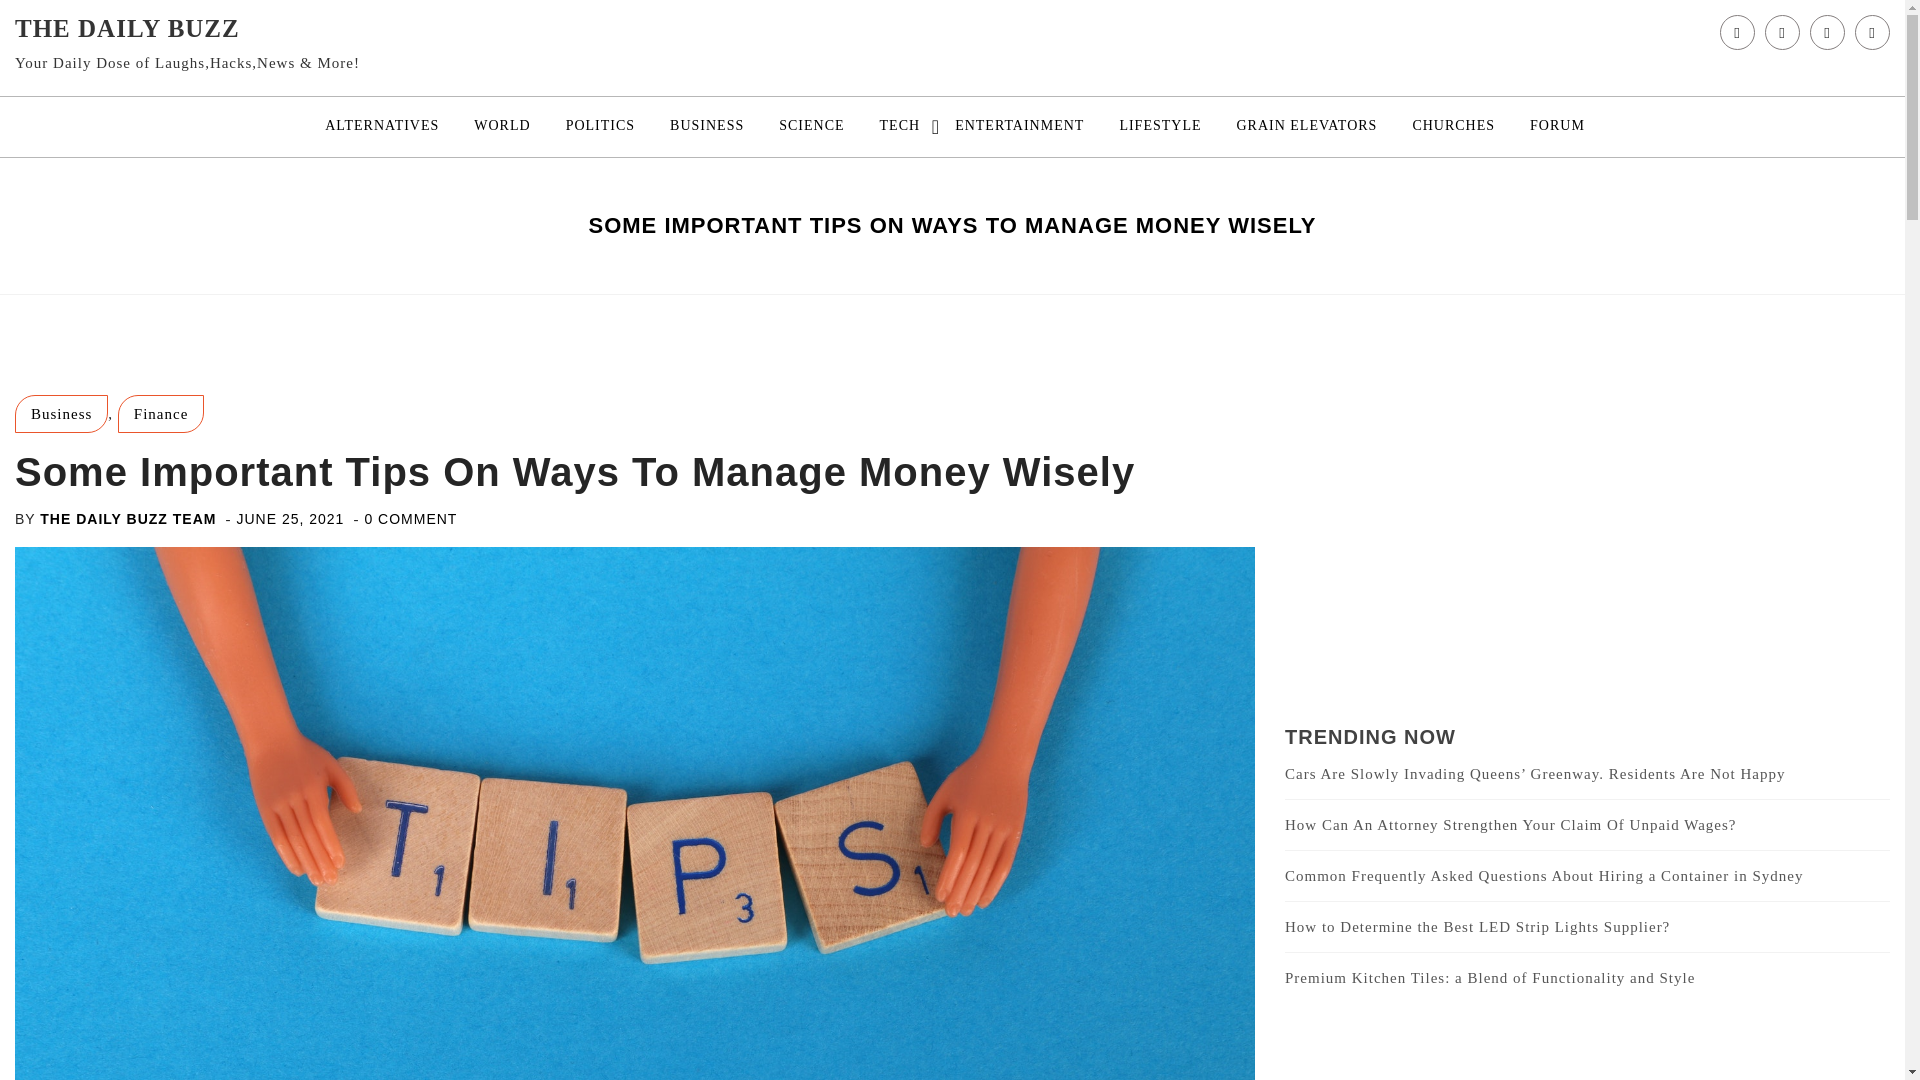 This screenshot has height=1080, width=1920. What do you see at coordinates (1019, 126) in the screenshot?
I see `ENTERTAINMENT` at bounding box center [1019, 126].